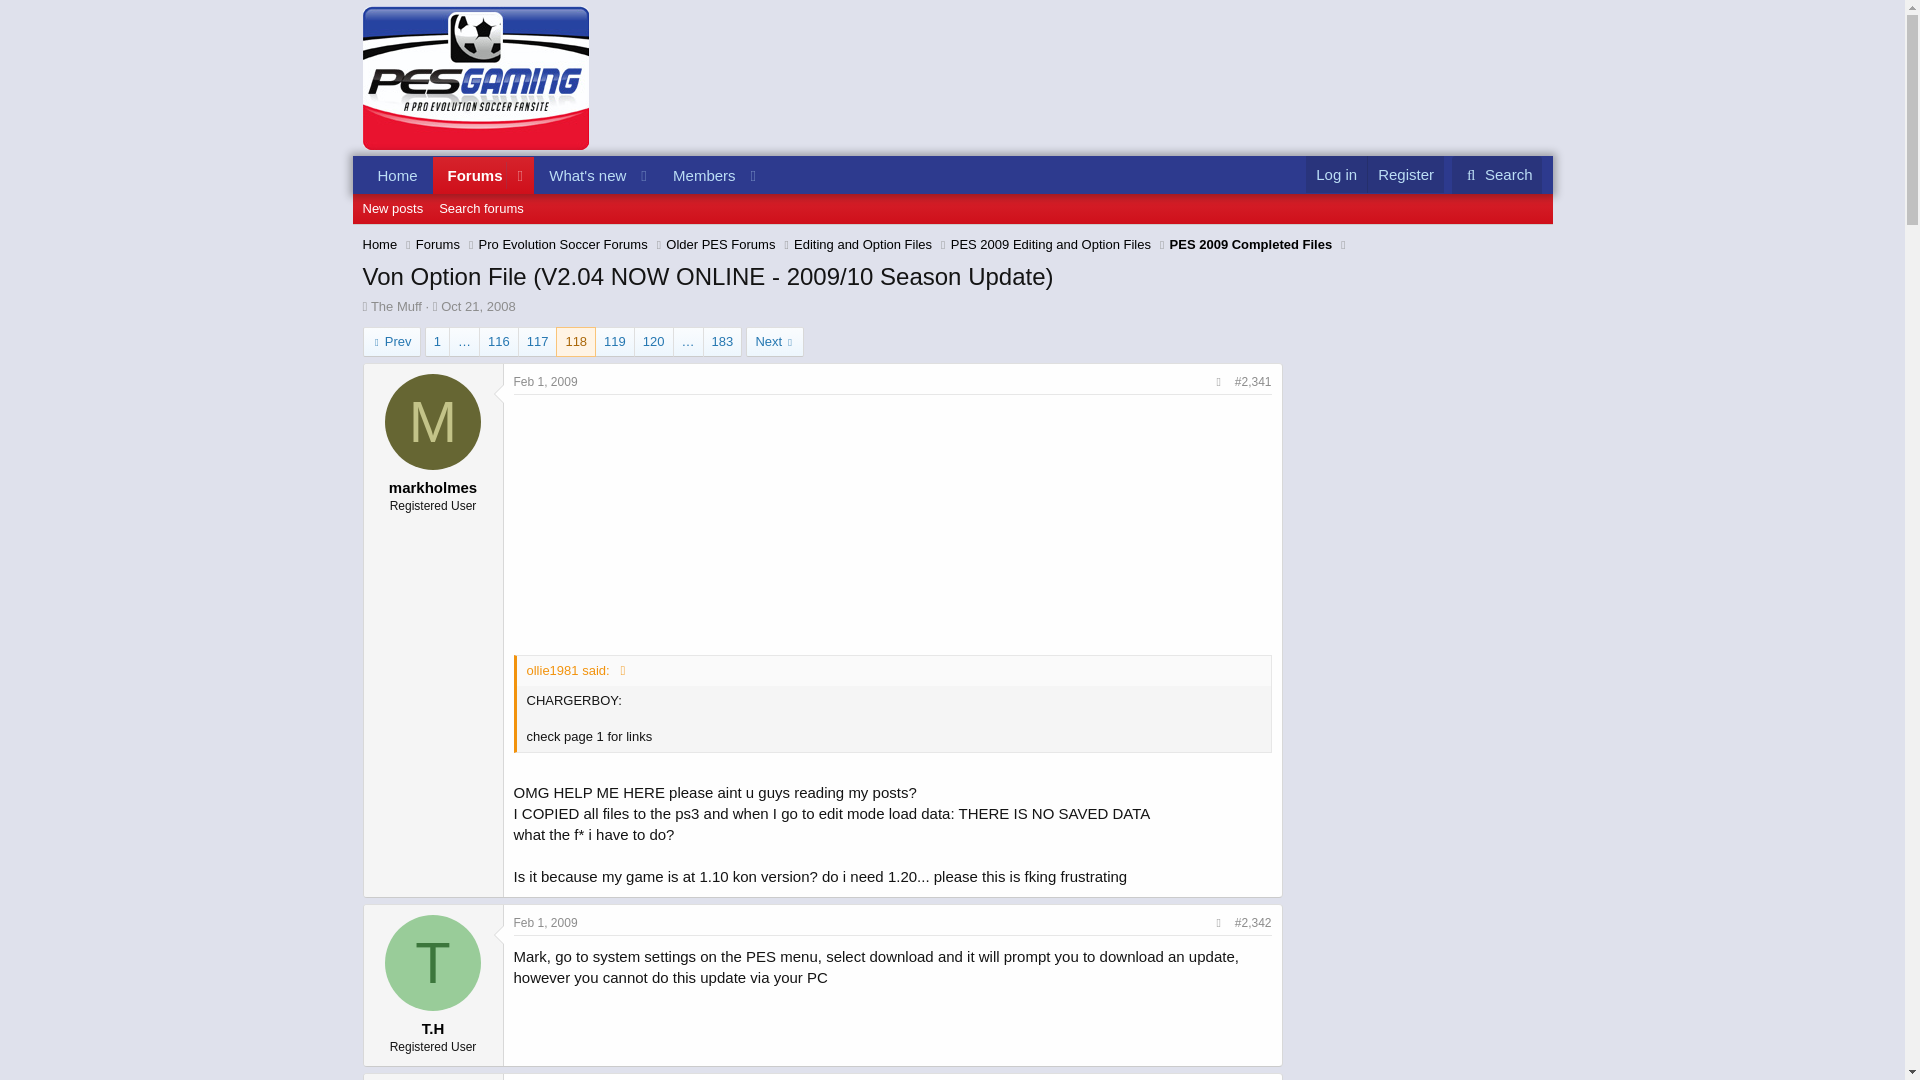  I want to click on Register, so click(397, 175).